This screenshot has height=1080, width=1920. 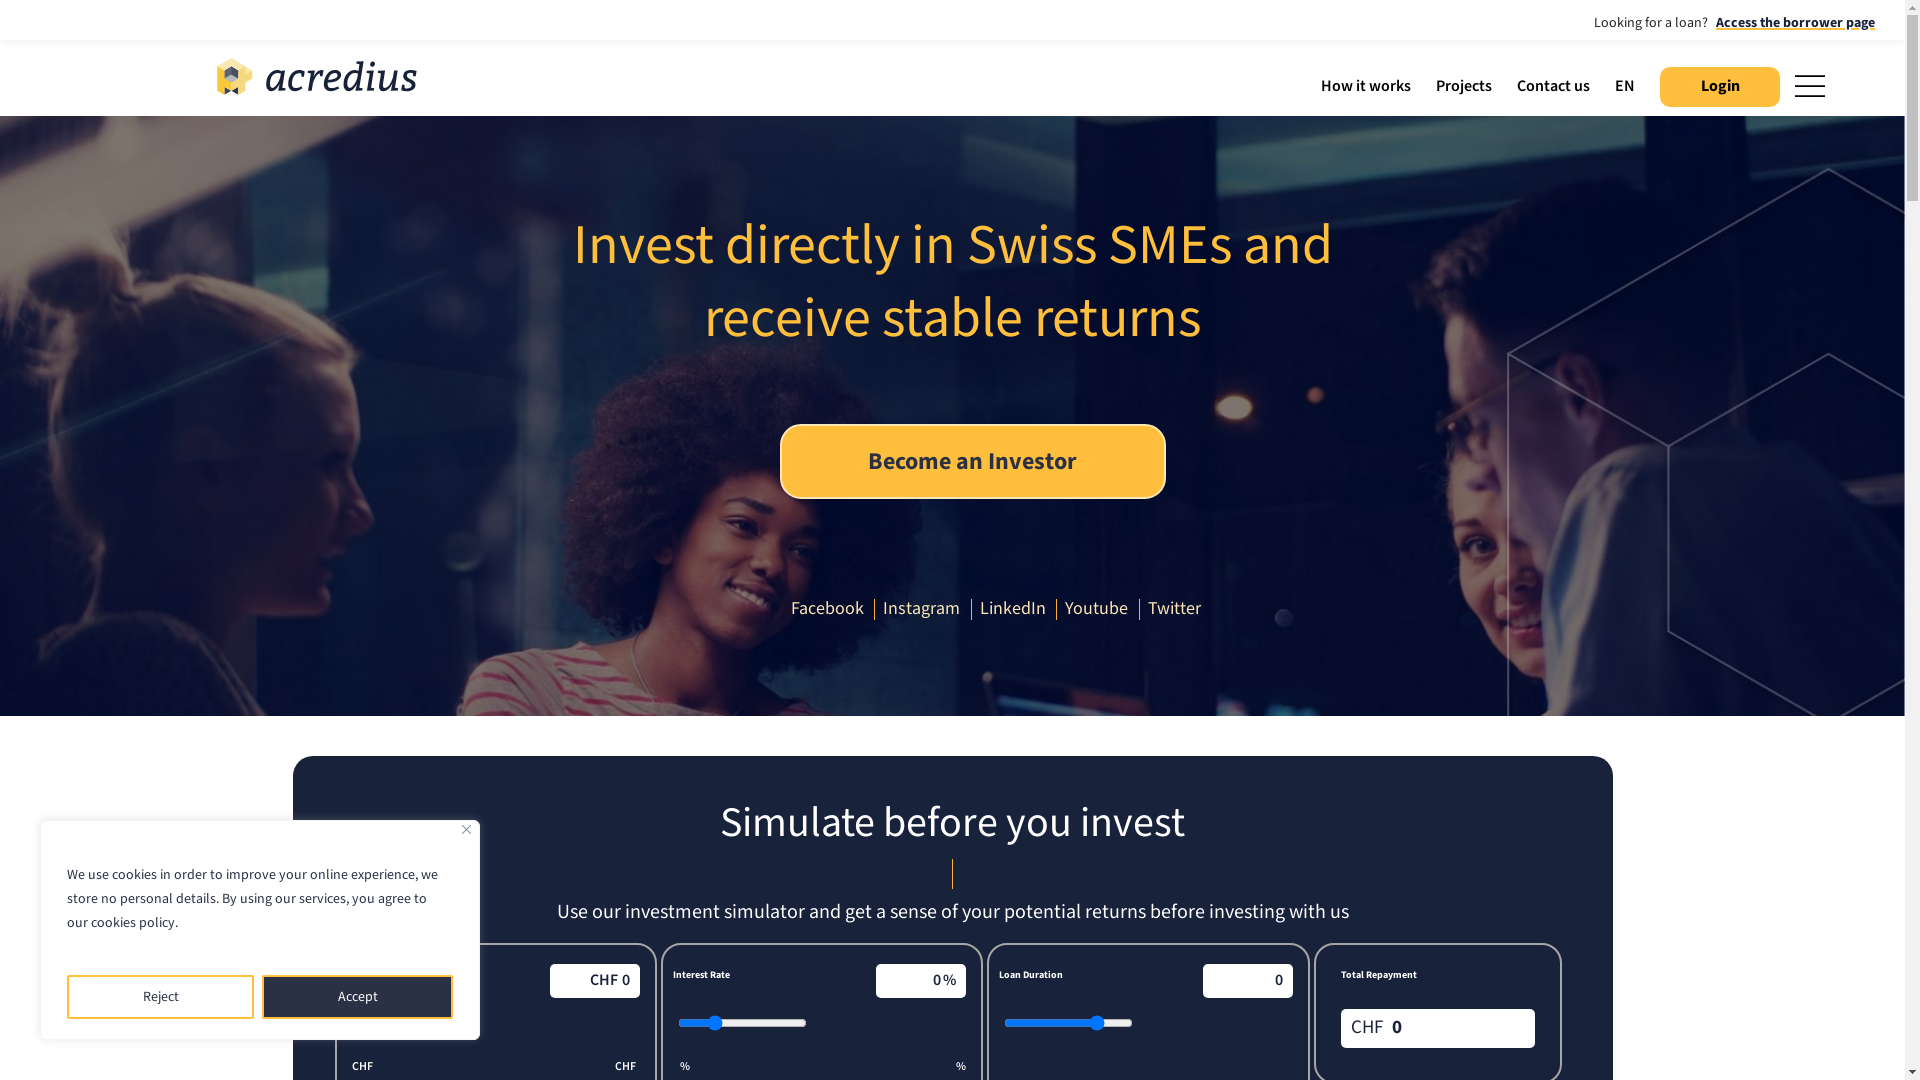 I want to click on cookies policy, so click(x=133, y=923).